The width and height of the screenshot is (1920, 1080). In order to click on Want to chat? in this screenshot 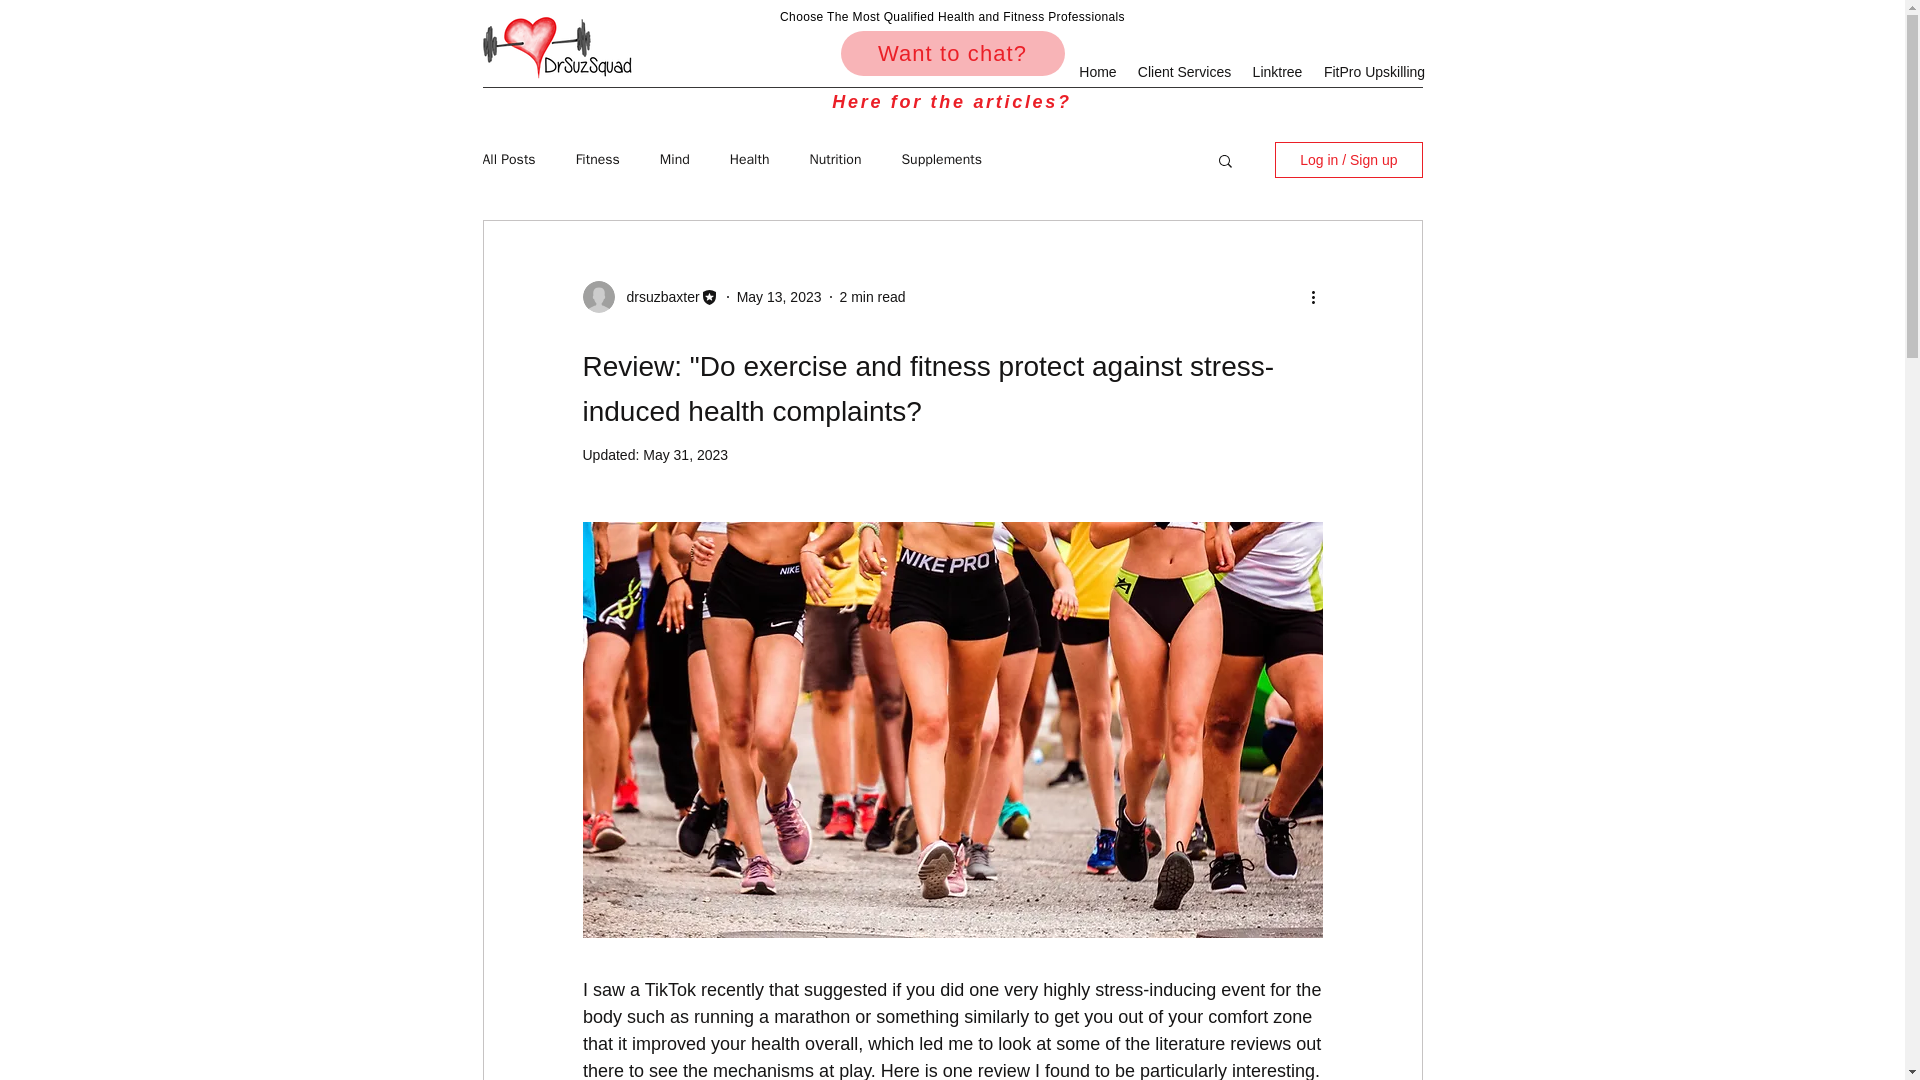, I will do `click(952, 53)`.